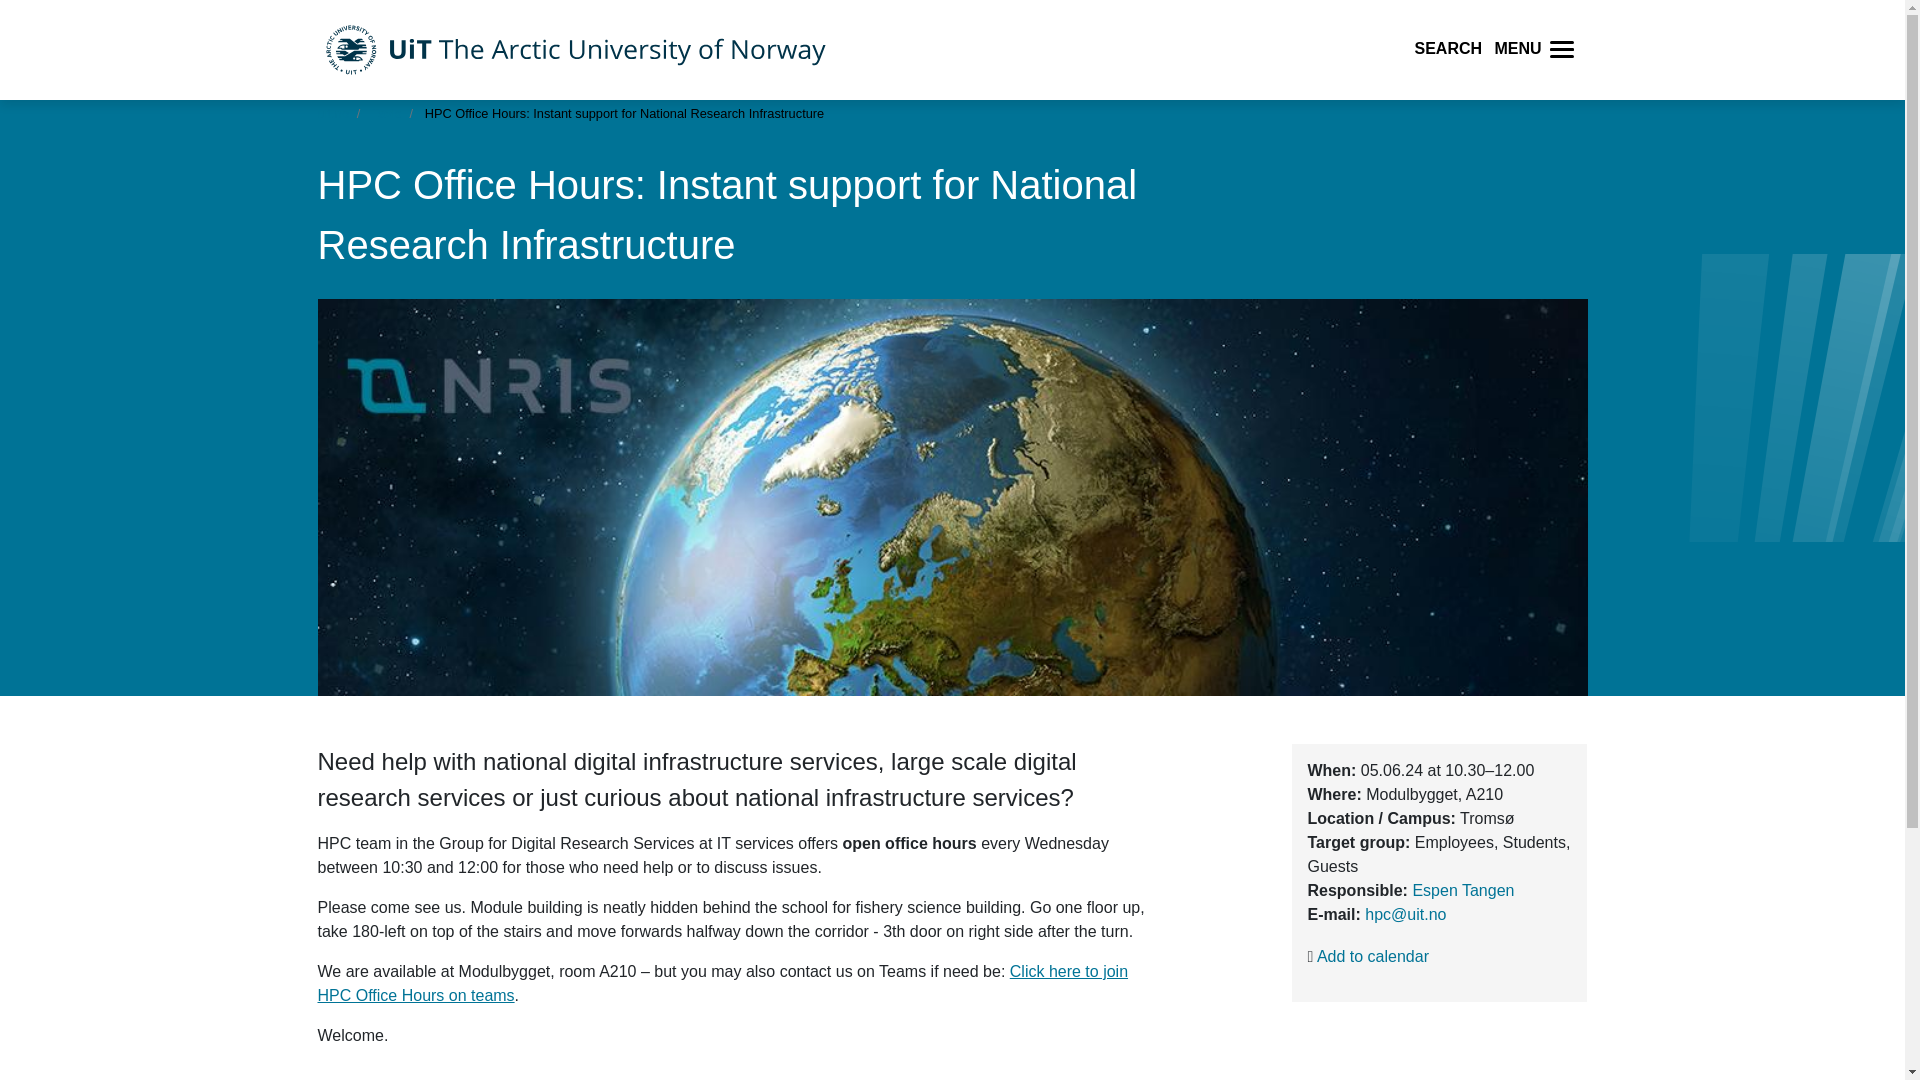 The height and width of the screenshot is (1080, 1920). What do you see at coordinates (1562, 50) in the screenshot?
I see `Menu` at bounding box center [1562, 50].